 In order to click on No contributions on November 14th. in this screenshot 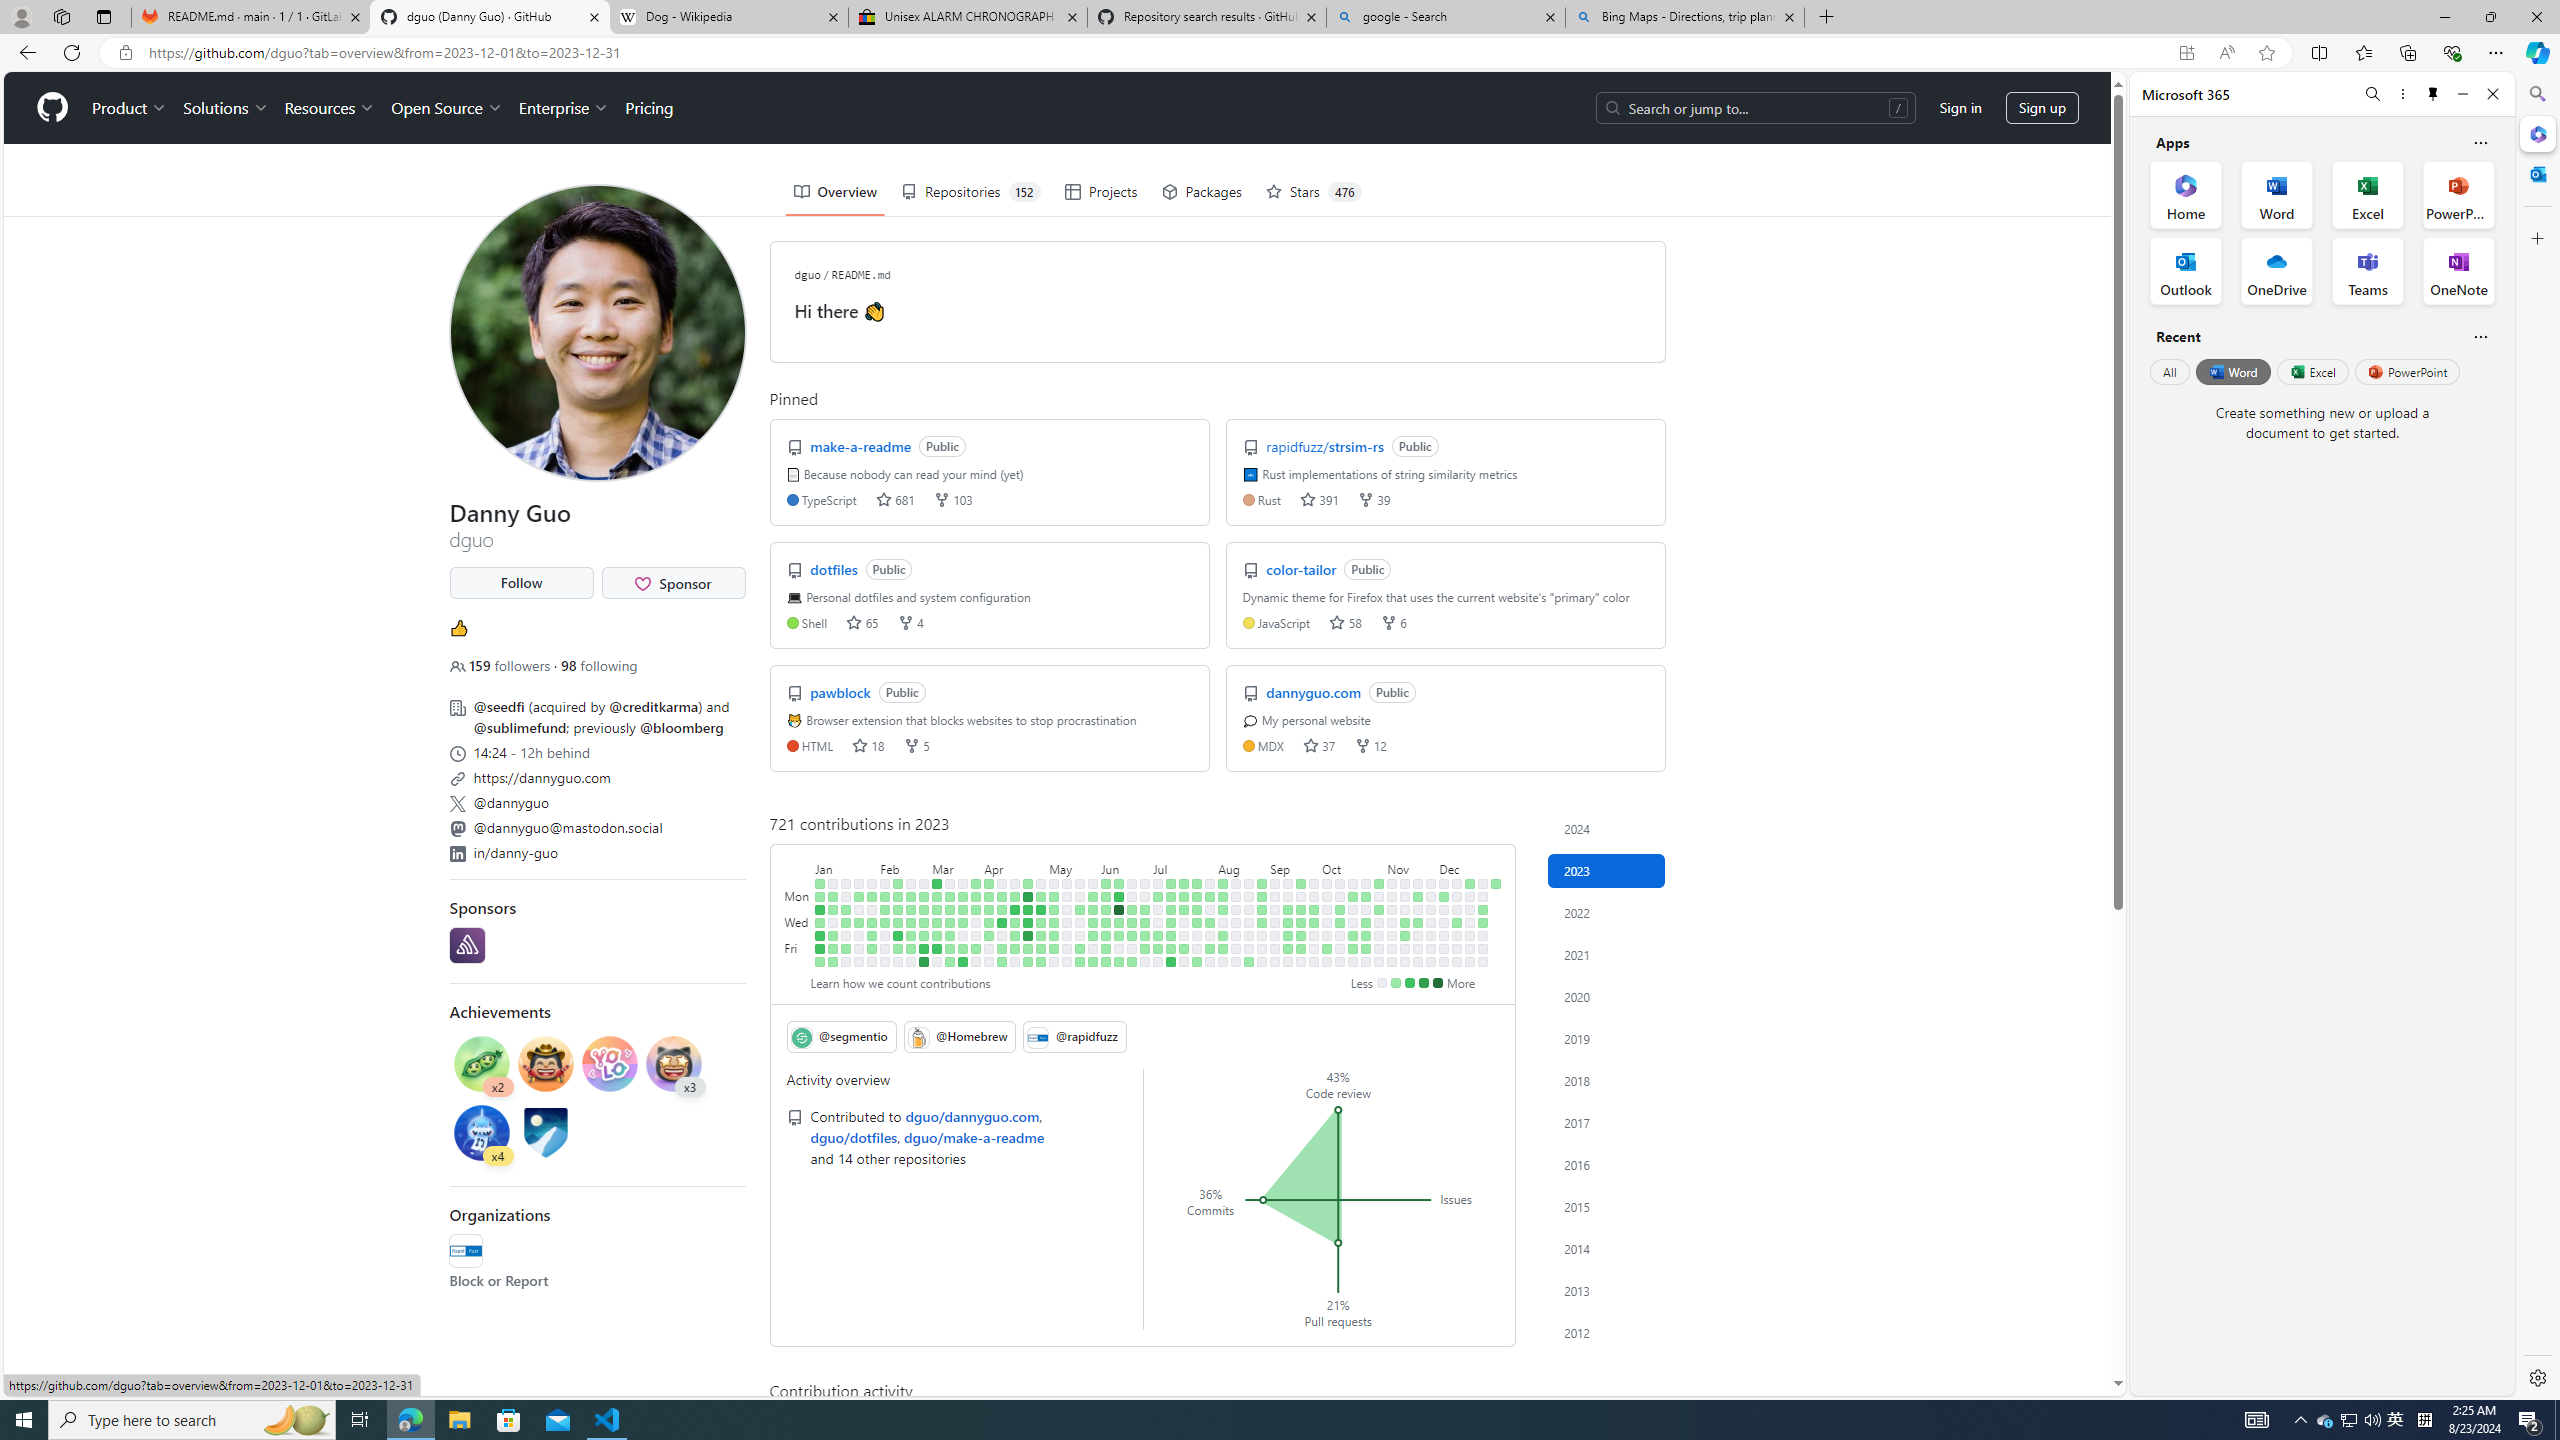, I will do `click(1405, 909)`.